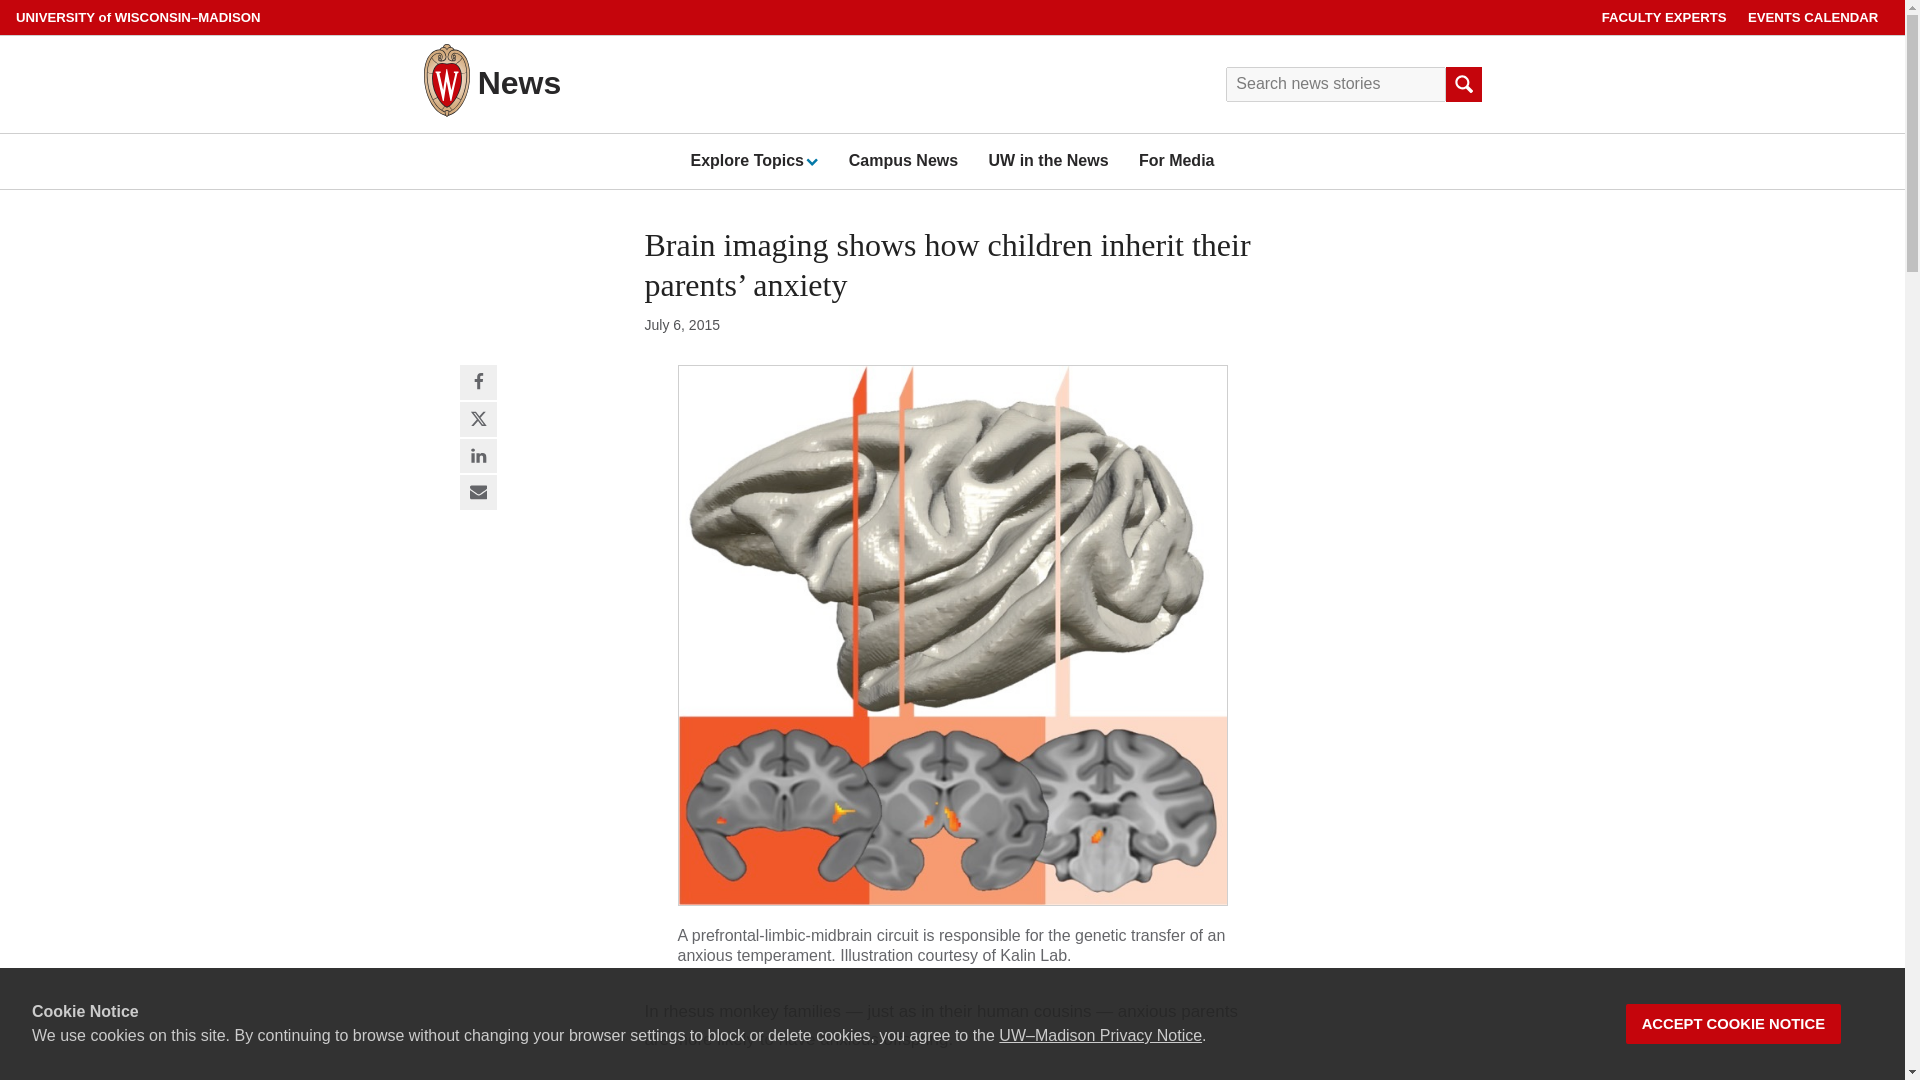  I want to click on EVENTS CALENDAR, so click(1813, 17).